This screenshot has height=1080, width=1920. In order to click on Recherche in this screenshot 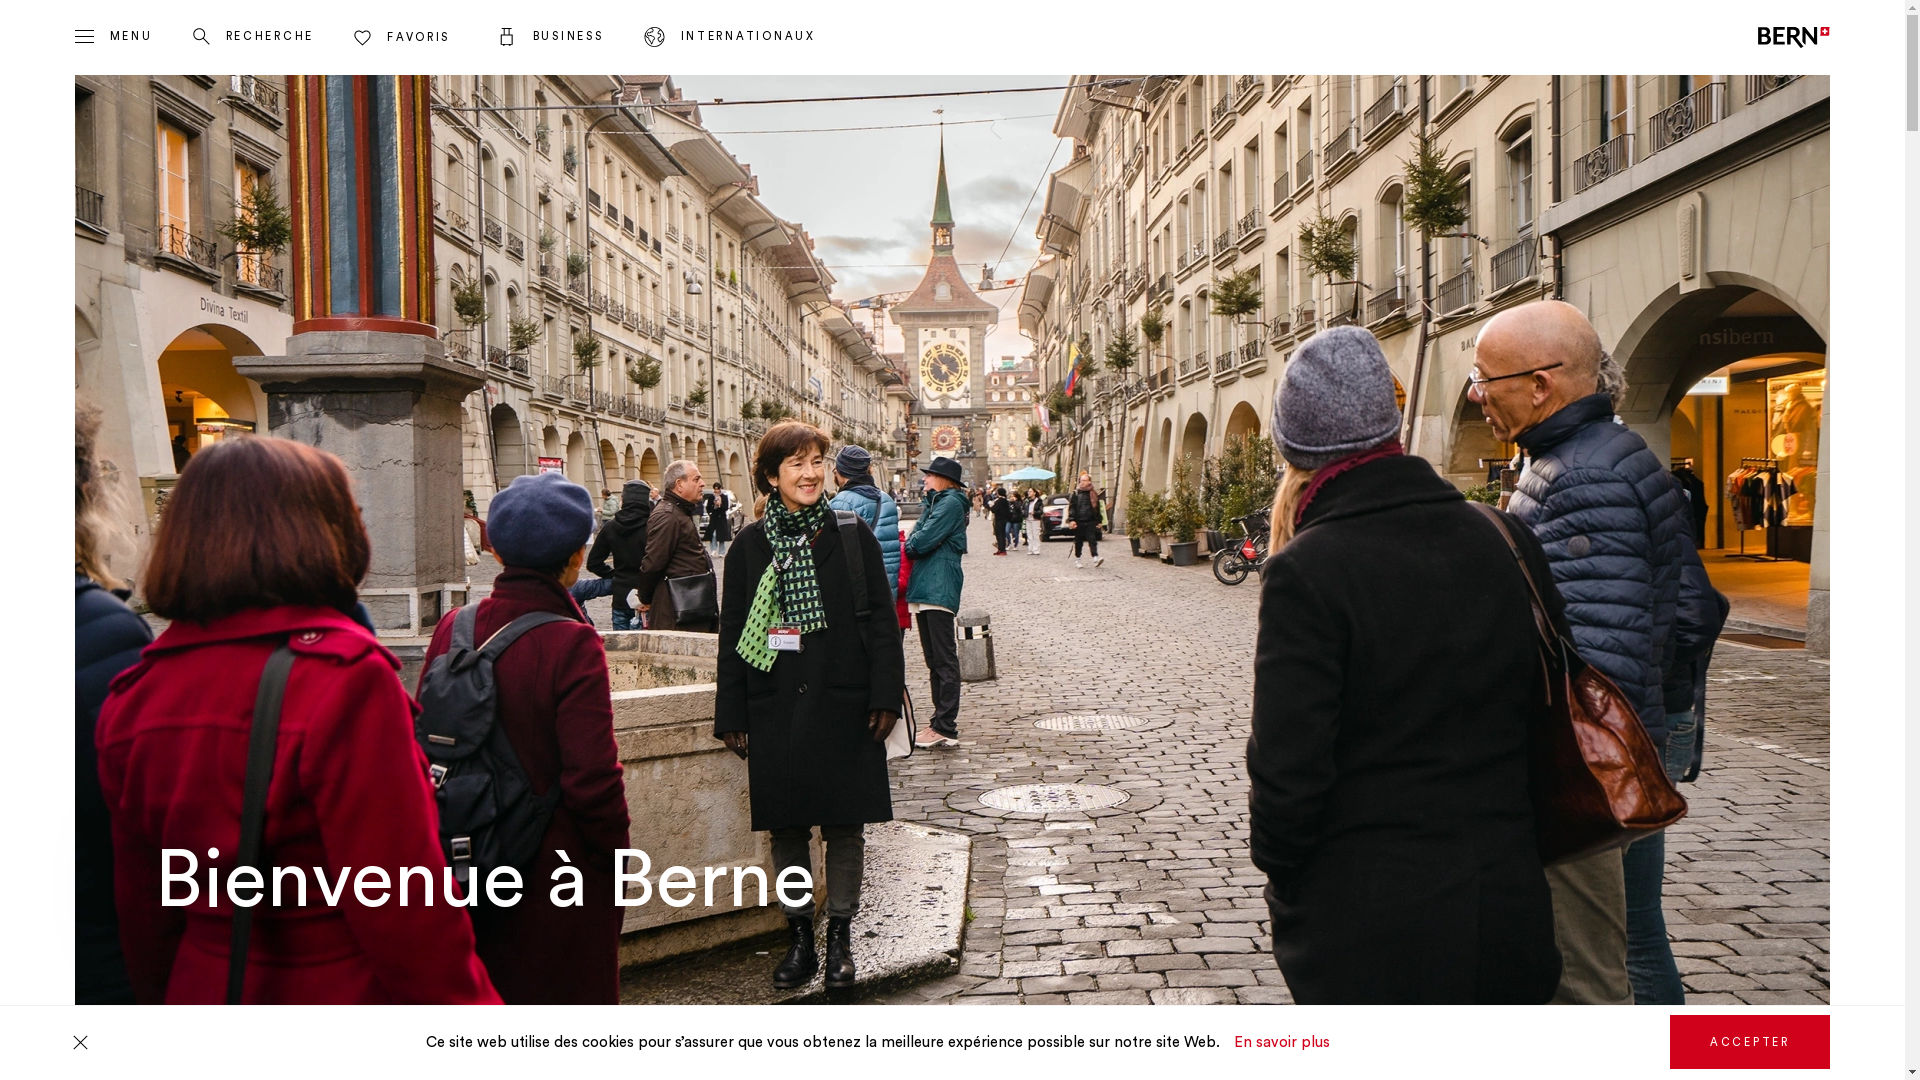, I will do `click(206, 36)`.